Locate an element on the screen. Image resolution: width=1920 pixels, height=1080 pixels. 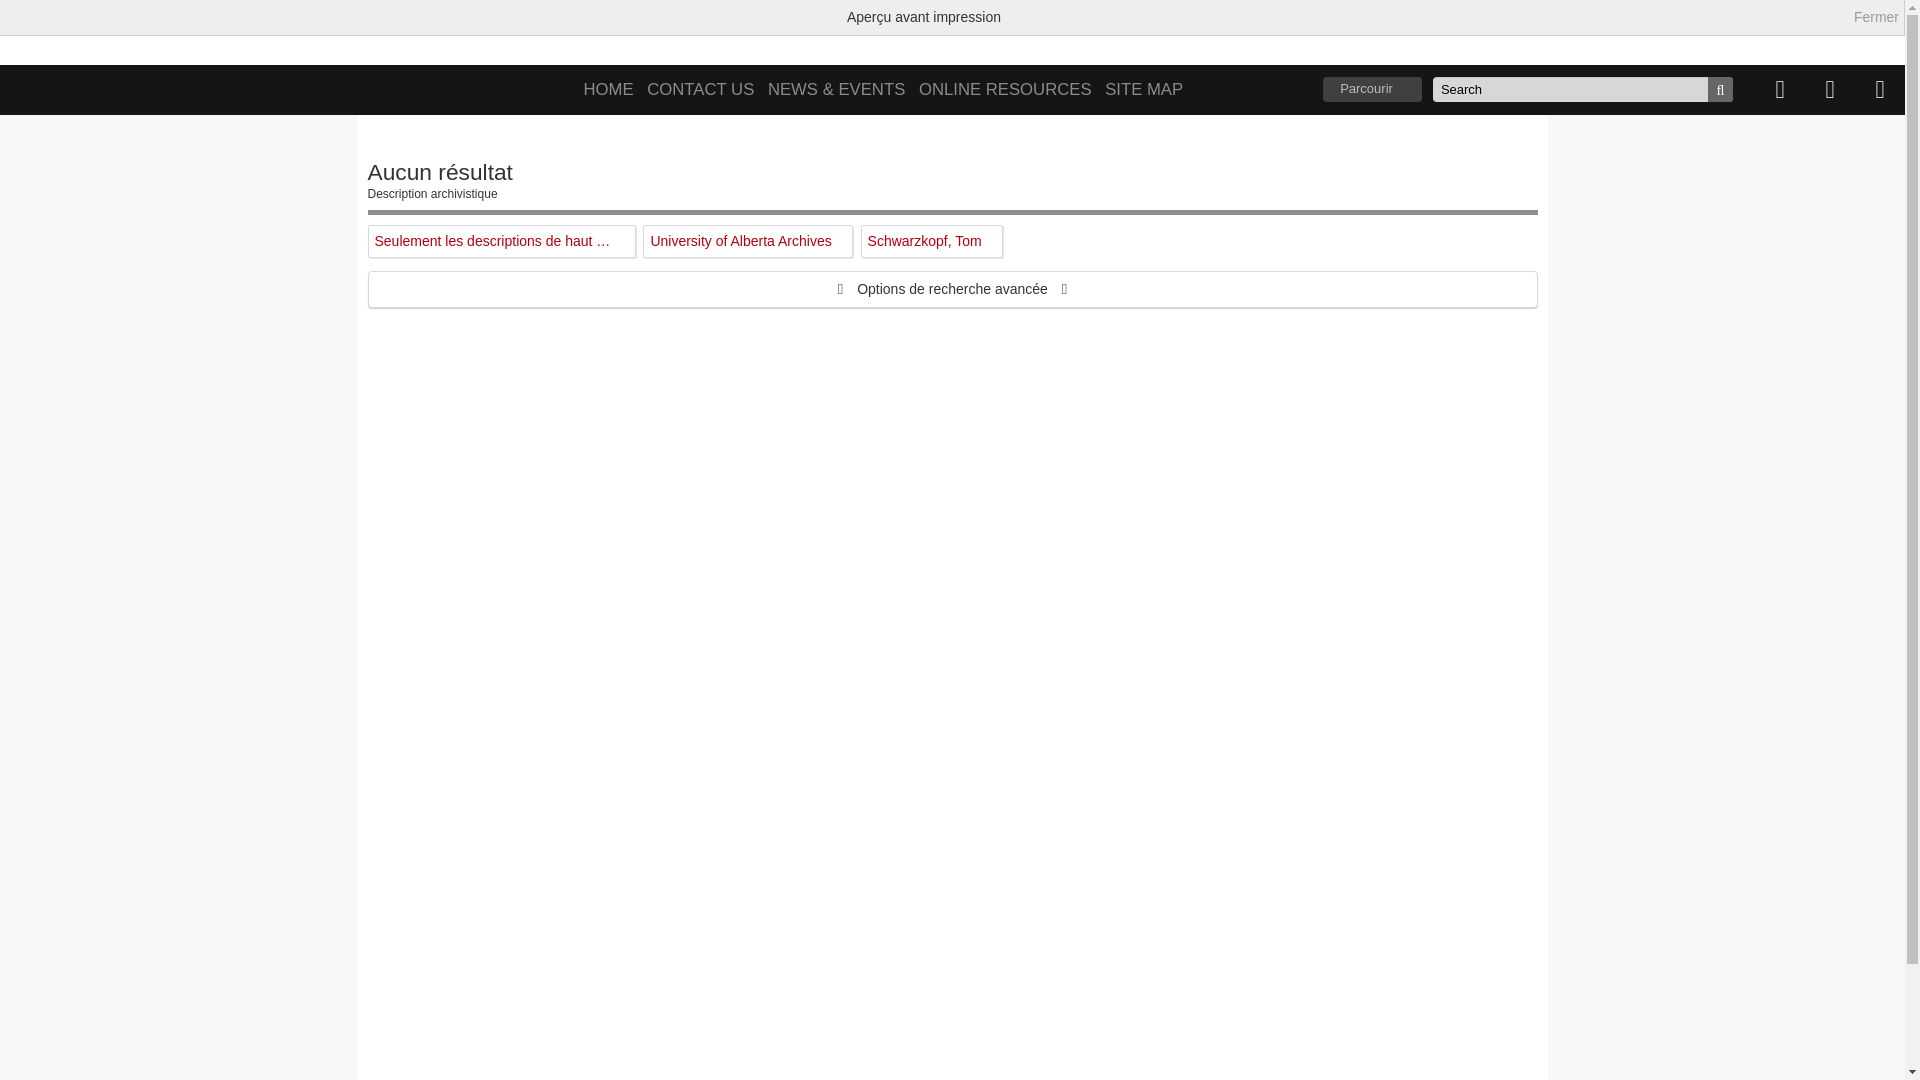
LinkedIn is located at coordinates (878, 34).